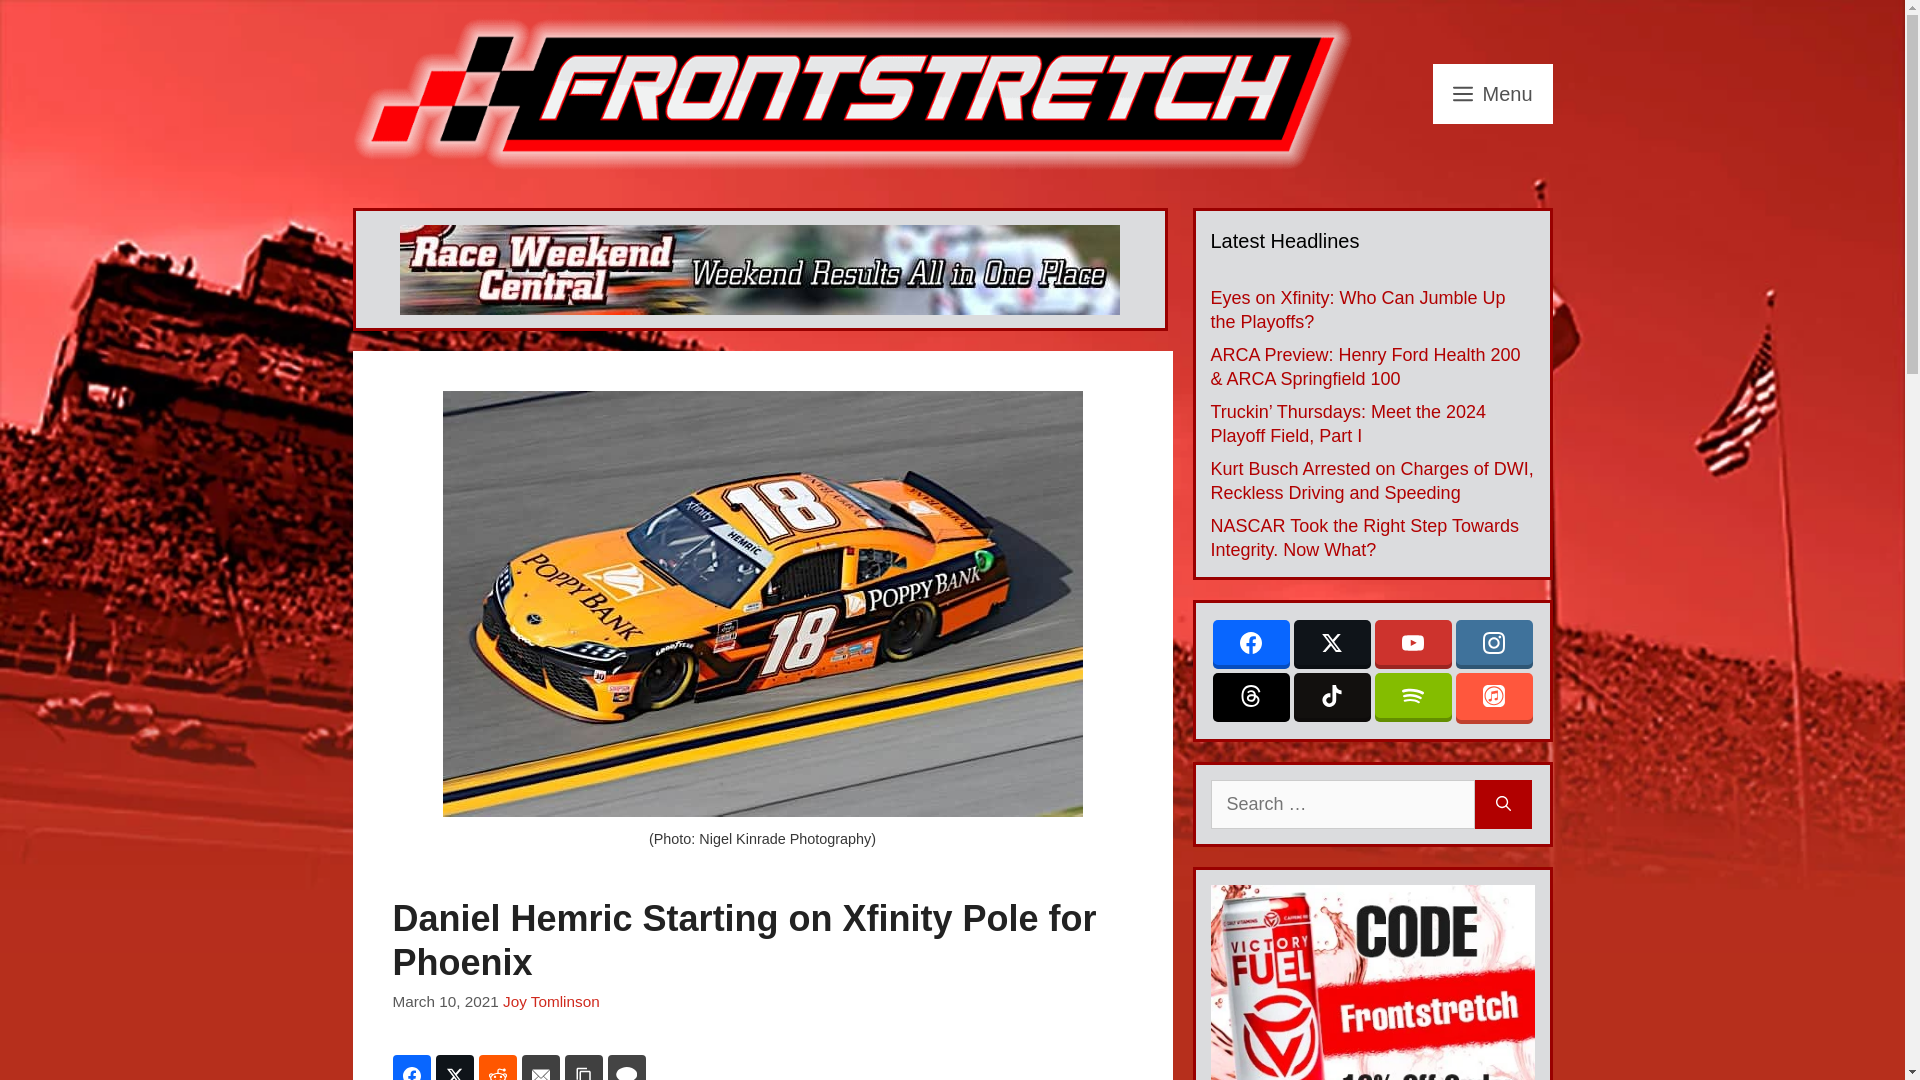 The image size is (1920, 1080). Describe the element at coordinates (1492, 94) in the screenshot. I see `Menu` at that location.